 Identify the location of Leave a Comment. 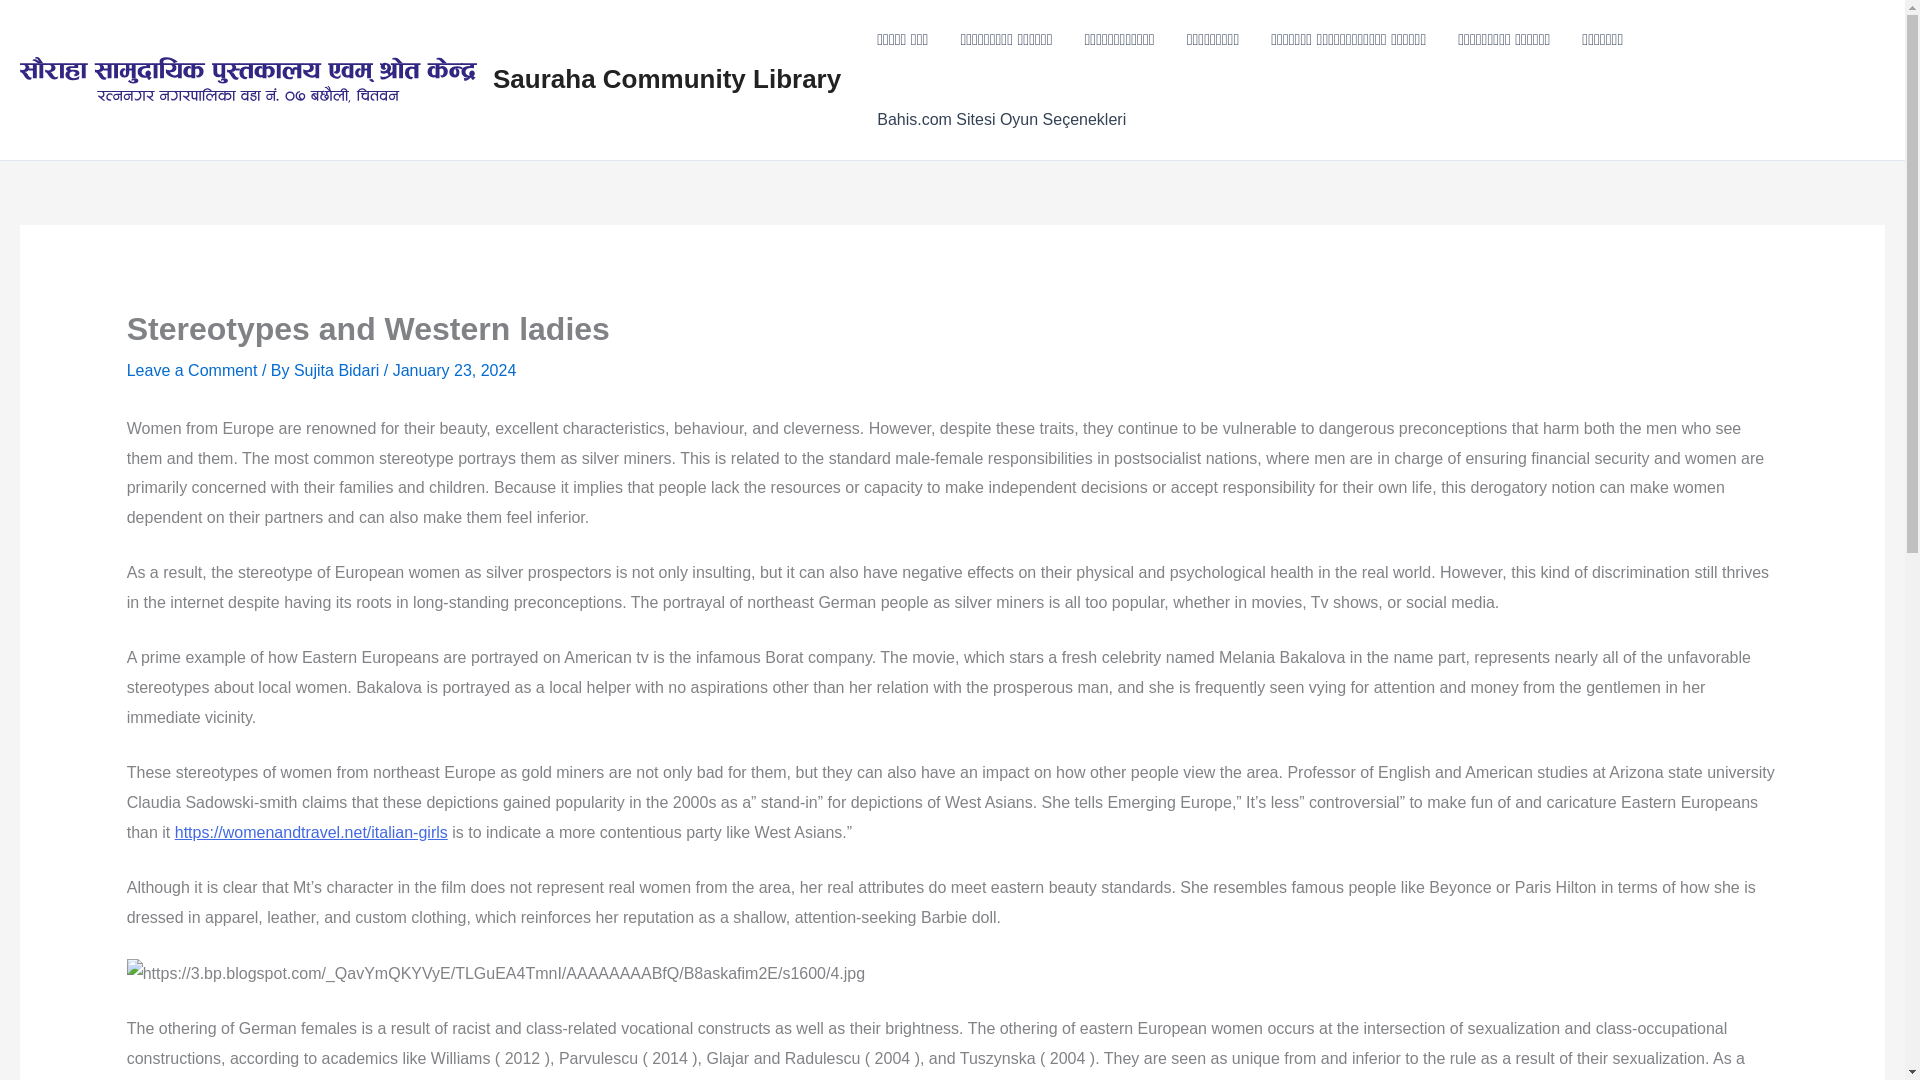
(192, 370).